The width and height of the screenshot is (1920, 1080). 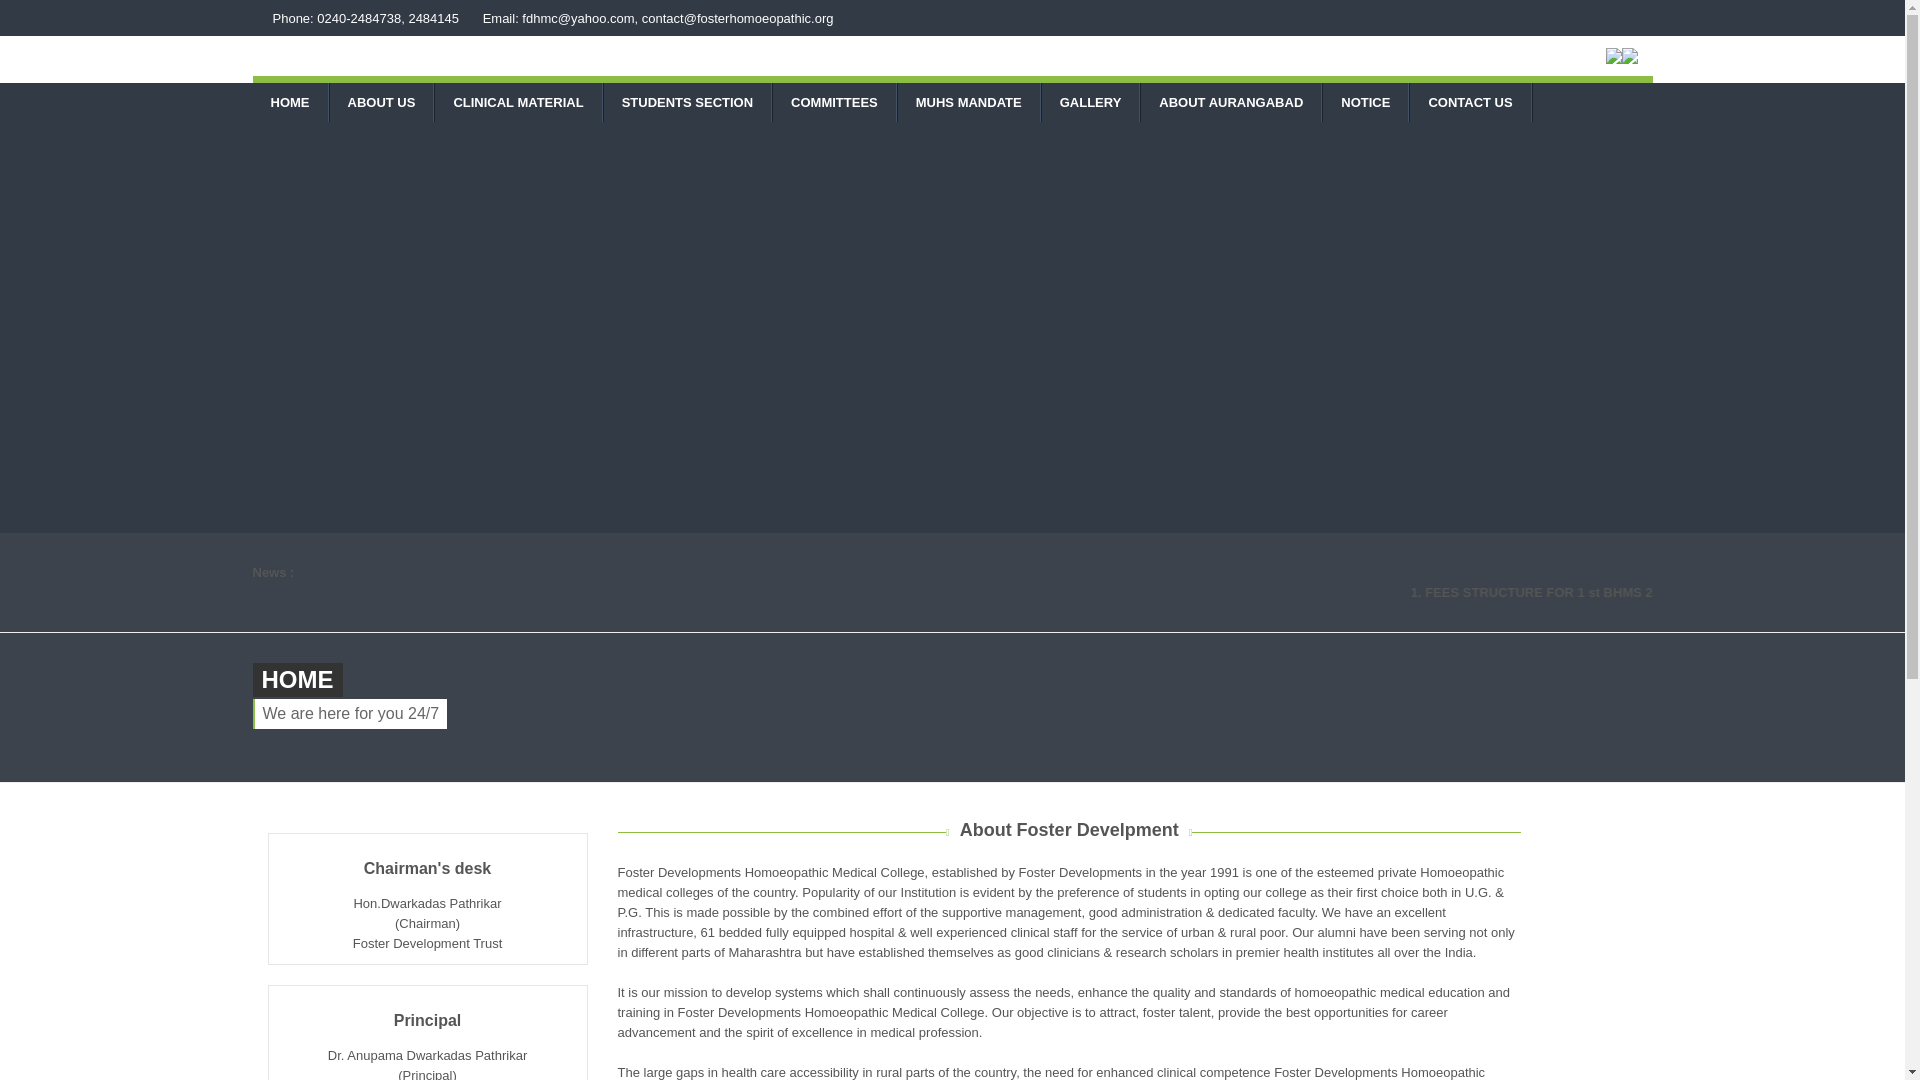 What do you see at coordinates (688, 102) in the screenshot?
I see `STUDENTS SECTION` at bounding box center [688, 102].